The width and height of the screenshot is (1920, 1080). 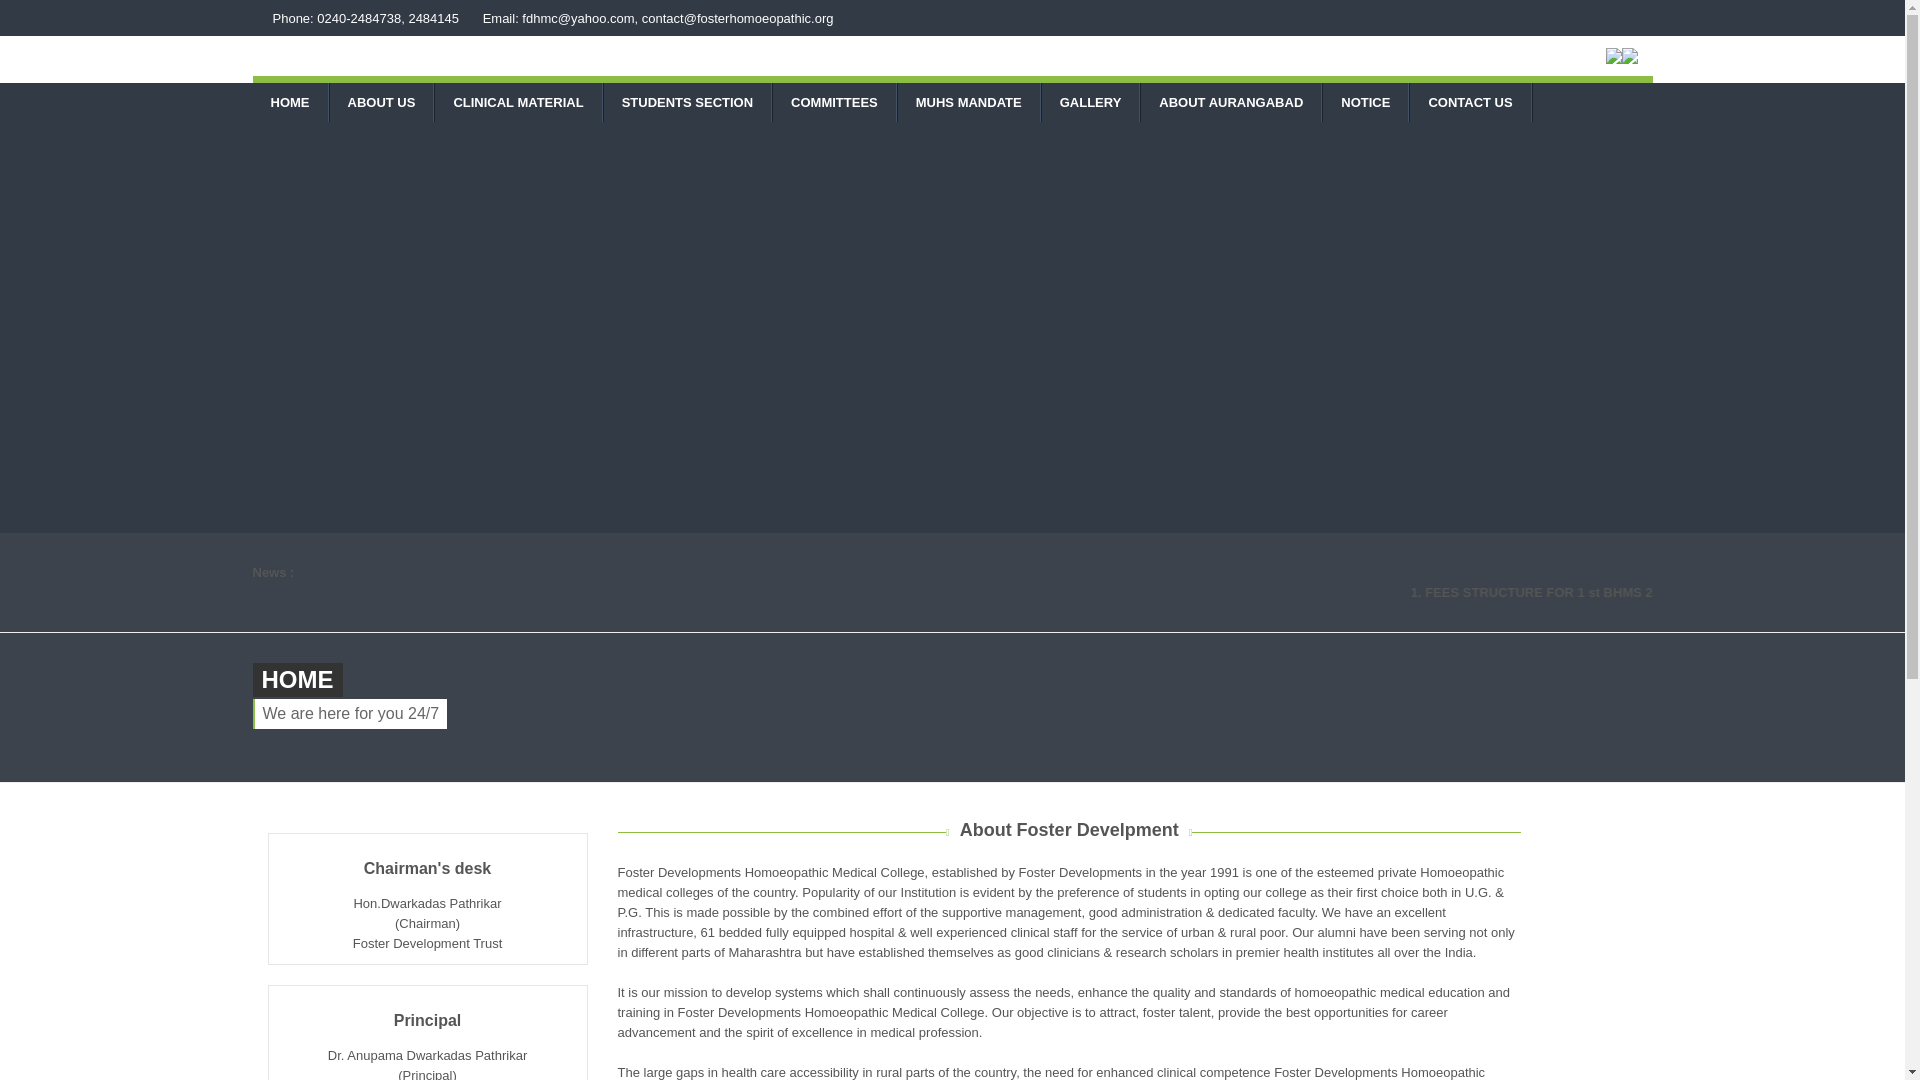 What do you see at coordinates (688, 102) in the screenshot?
I see `STUDENTS SECTION` at bounding box center [688, 102].